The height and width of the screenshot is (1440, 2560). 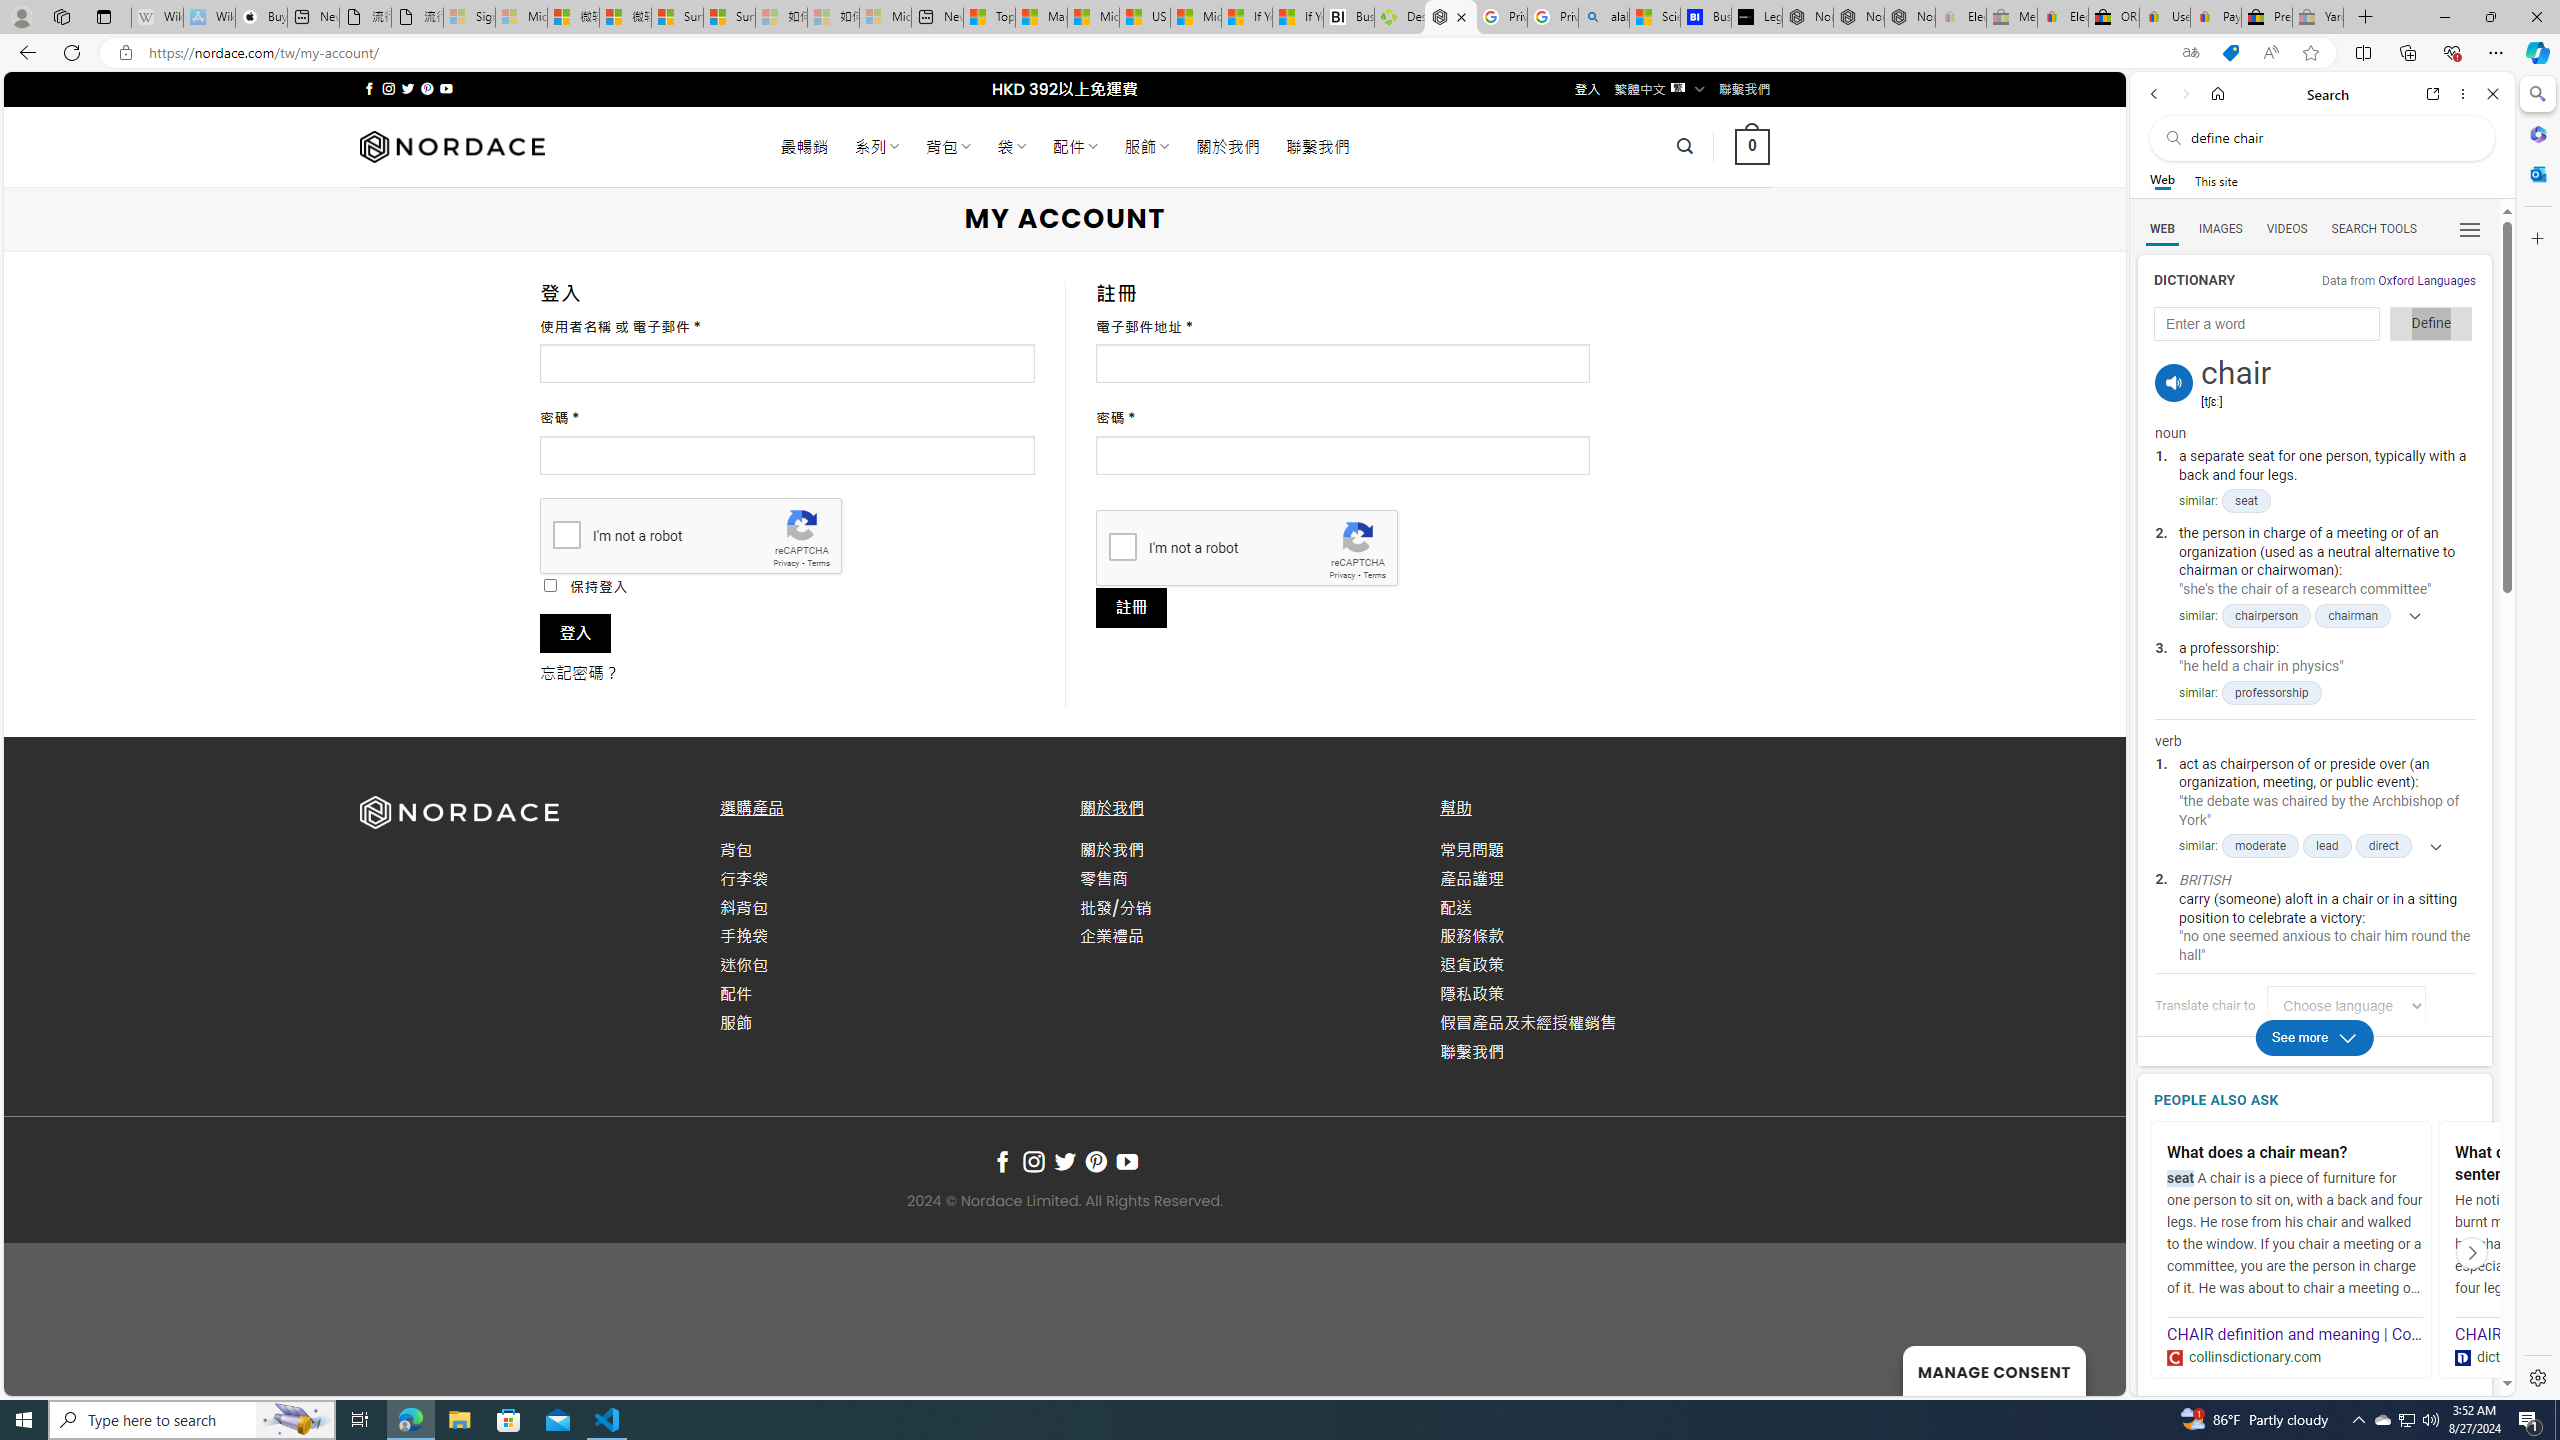 What do you see at coordinates (2429, 846) in the screenshot?
I see `Show more` at bounding box center [2429, 846].